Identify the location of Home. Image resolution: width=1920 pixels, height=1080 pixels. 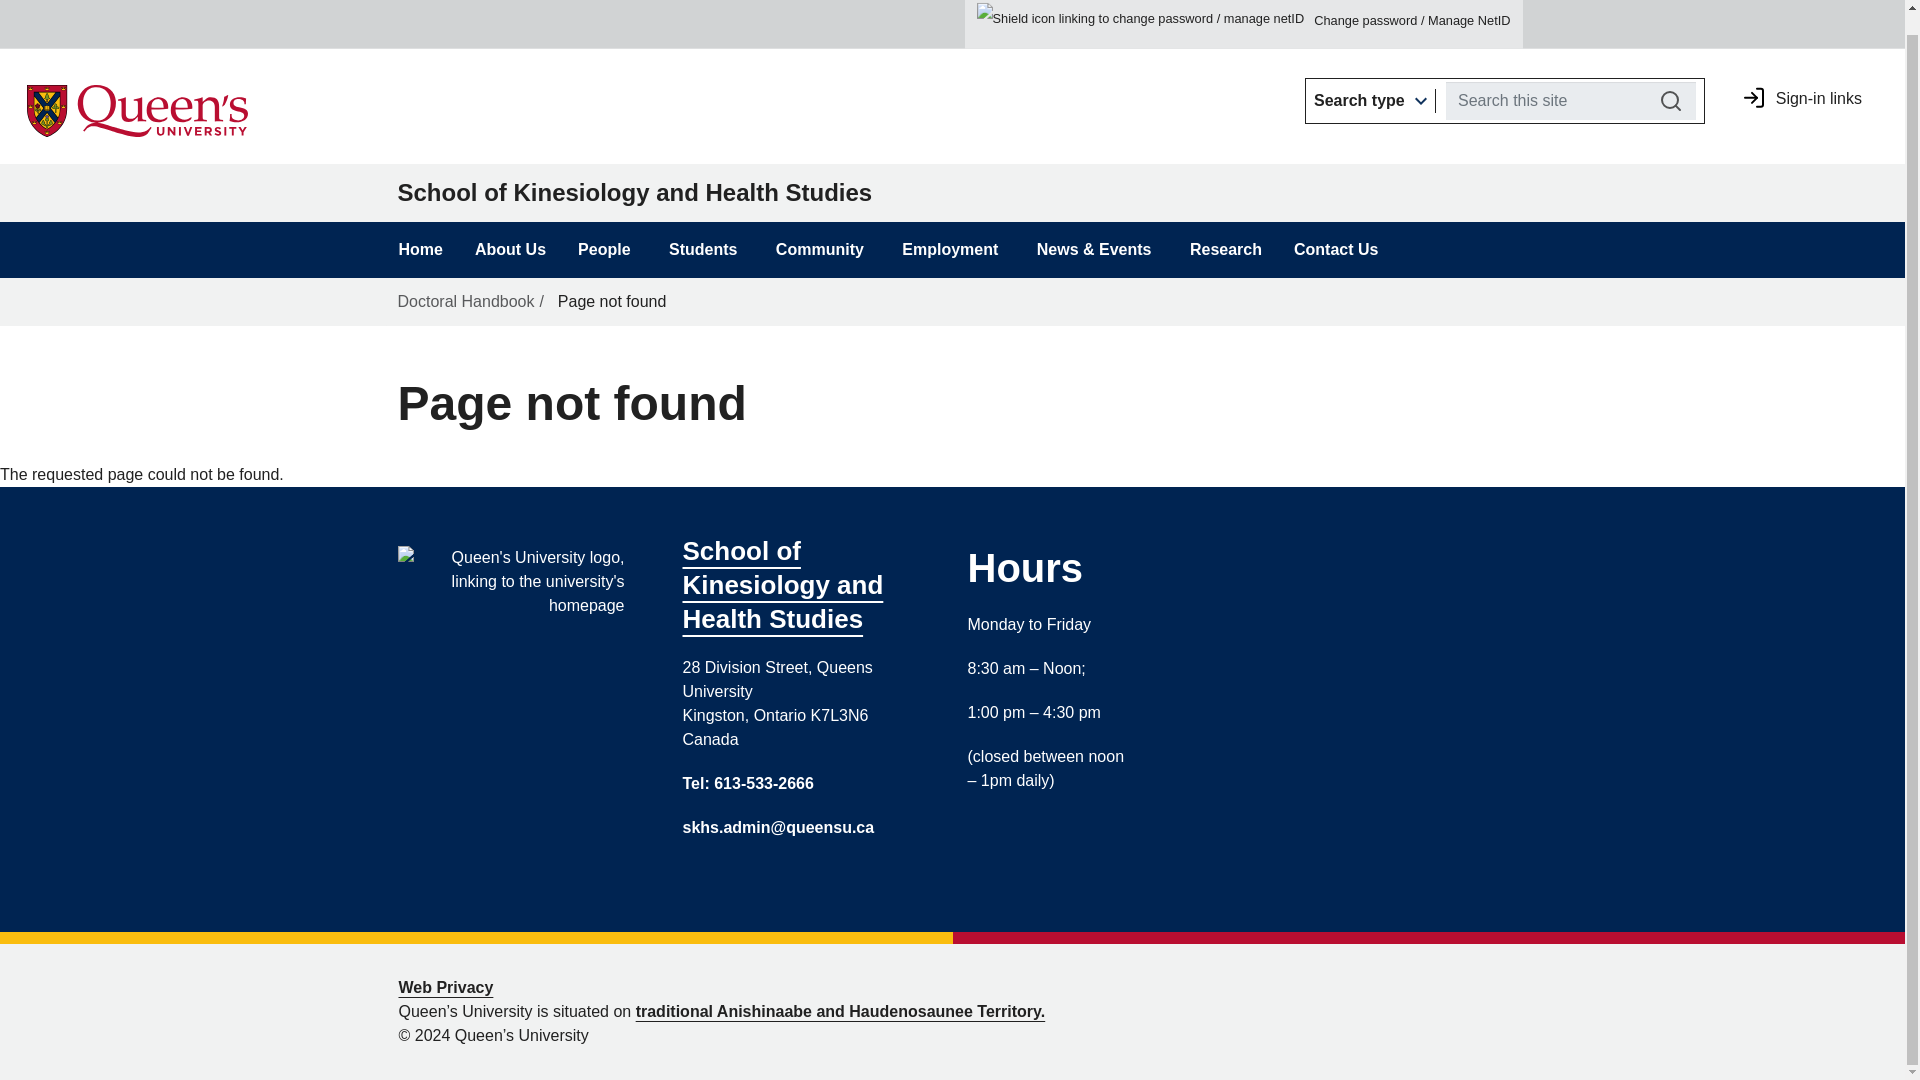
(378, 14).